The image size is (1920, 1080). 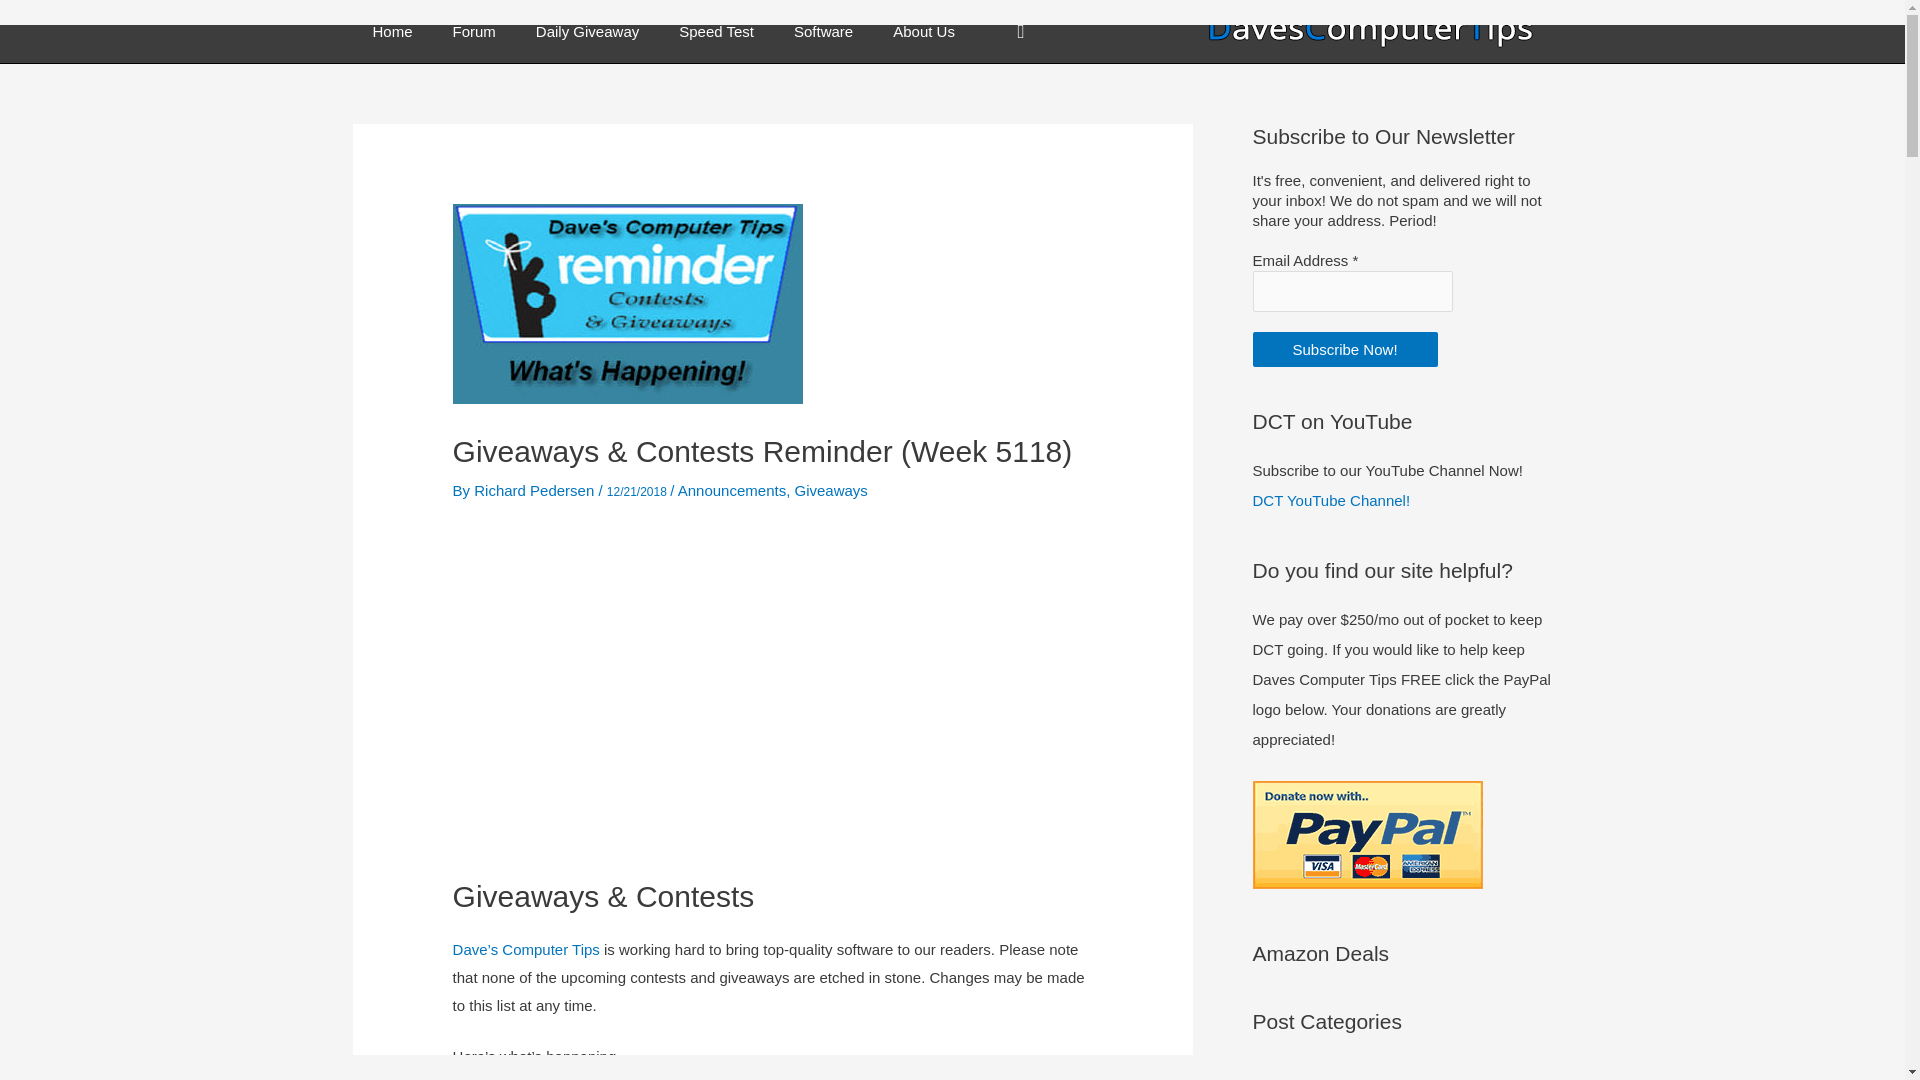 I want to click on Subscribe Now!, so click(x=1344, y=349).